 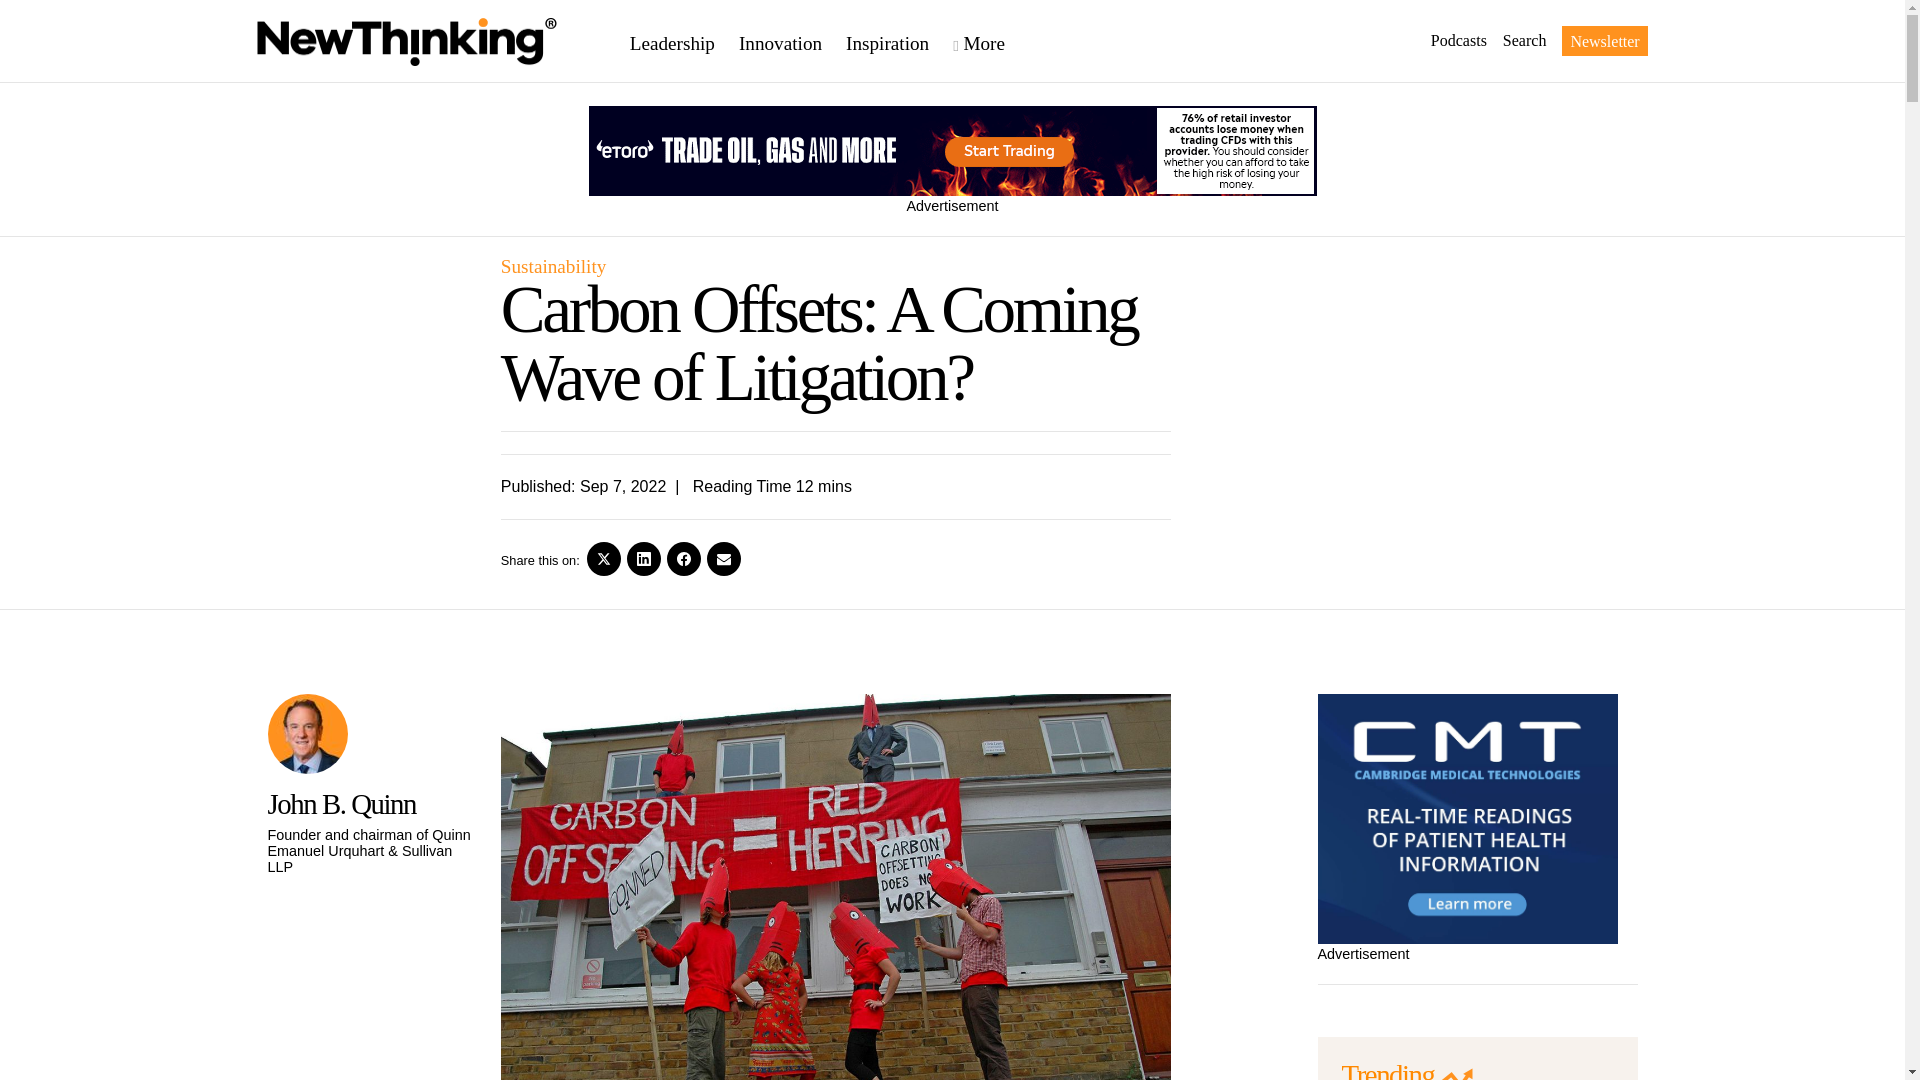 I want to click on Search, so click(x=1516, y=40).